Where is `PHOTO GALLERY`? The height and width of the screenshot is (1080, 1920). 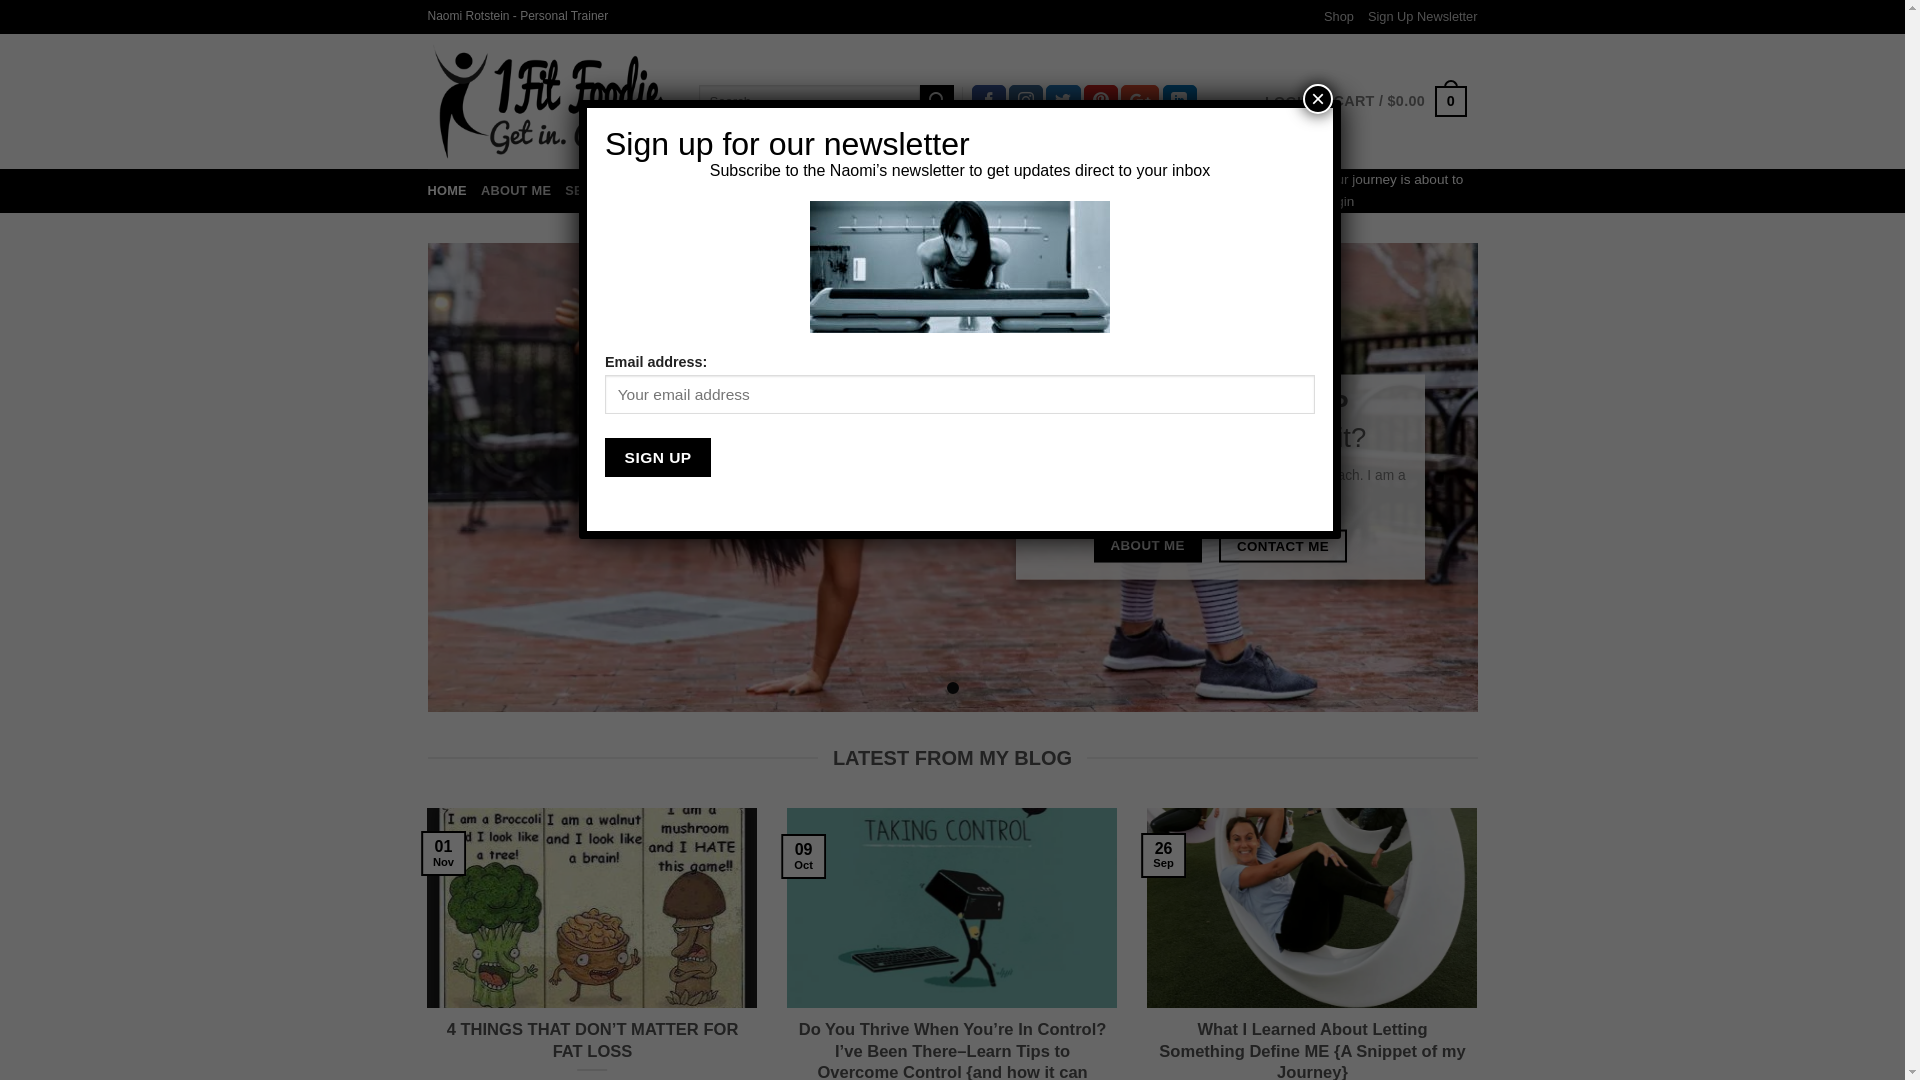 PHOTO GALLERY is located at coordinates (1188, 191).